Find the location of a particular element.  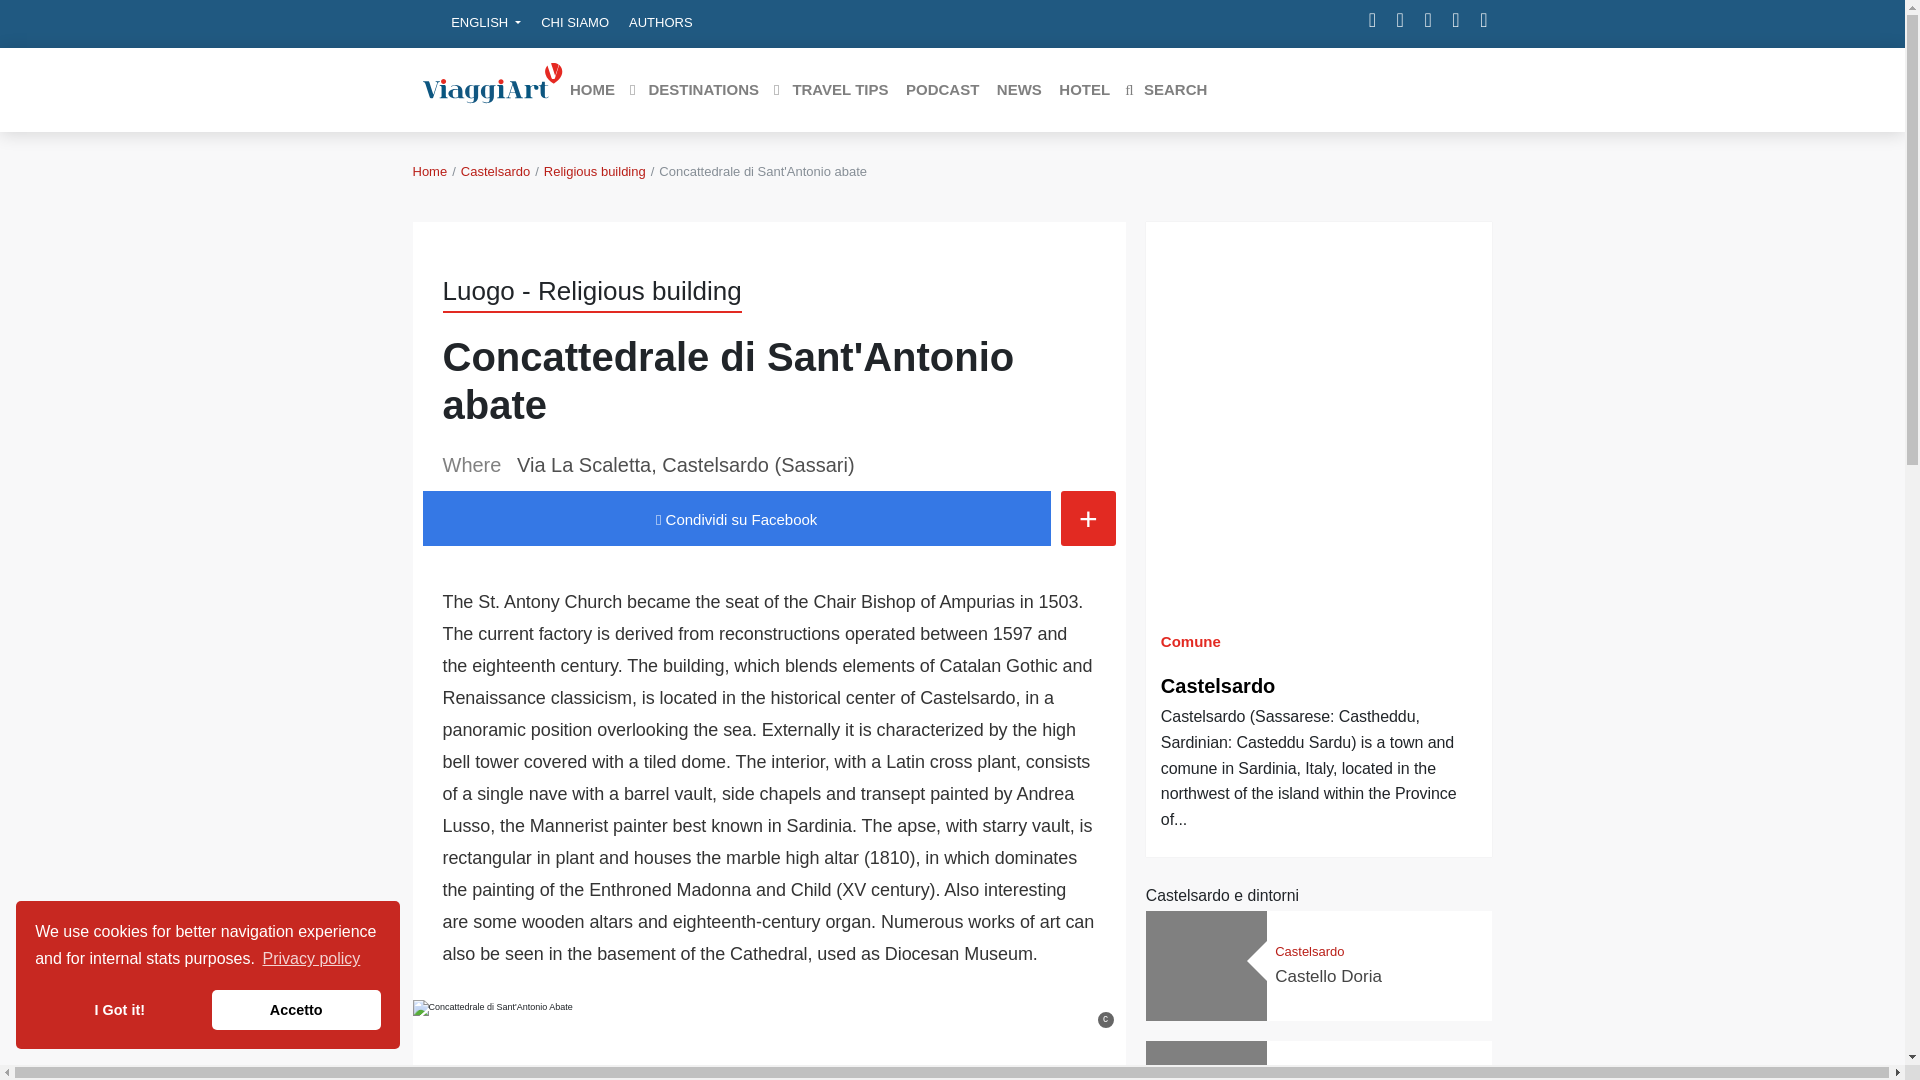

Religious building is located at coordinates (594, 172).